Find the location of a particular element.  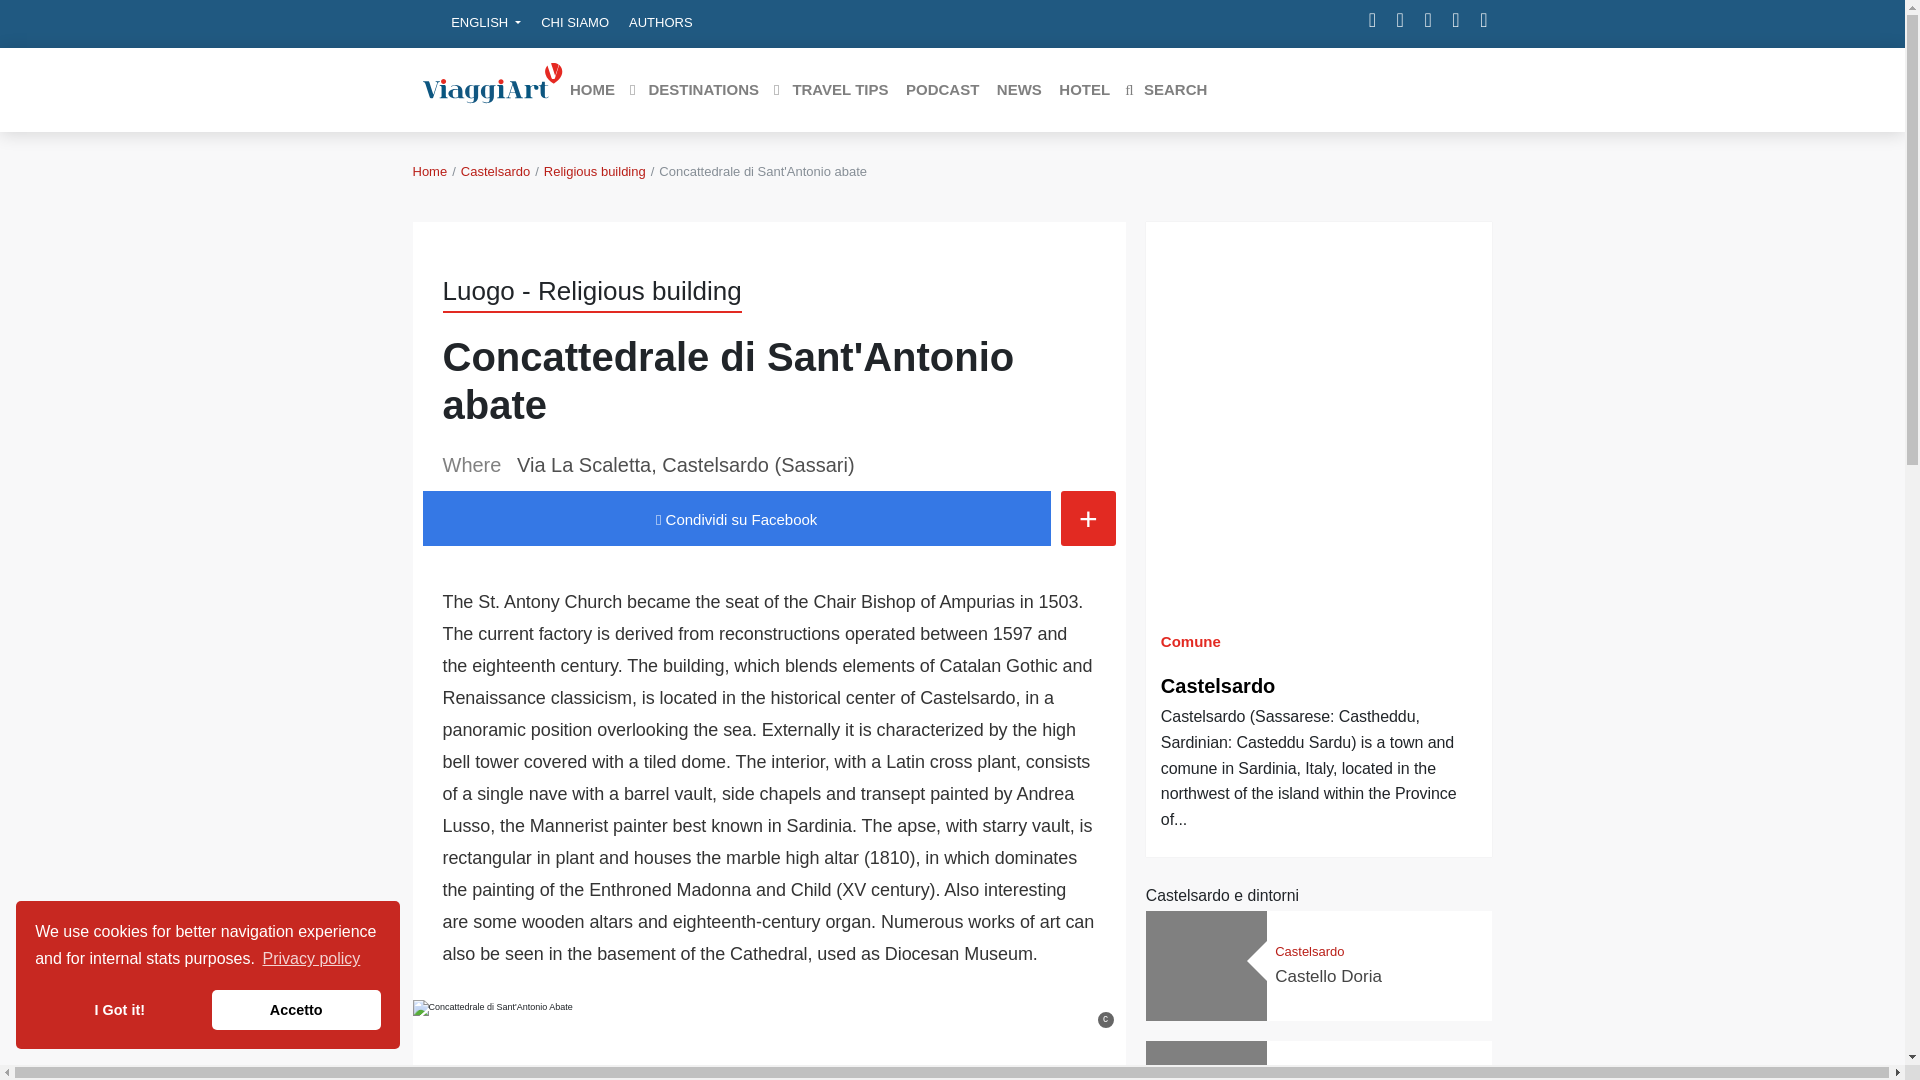

Religious building is located at coordinates (594, 172).